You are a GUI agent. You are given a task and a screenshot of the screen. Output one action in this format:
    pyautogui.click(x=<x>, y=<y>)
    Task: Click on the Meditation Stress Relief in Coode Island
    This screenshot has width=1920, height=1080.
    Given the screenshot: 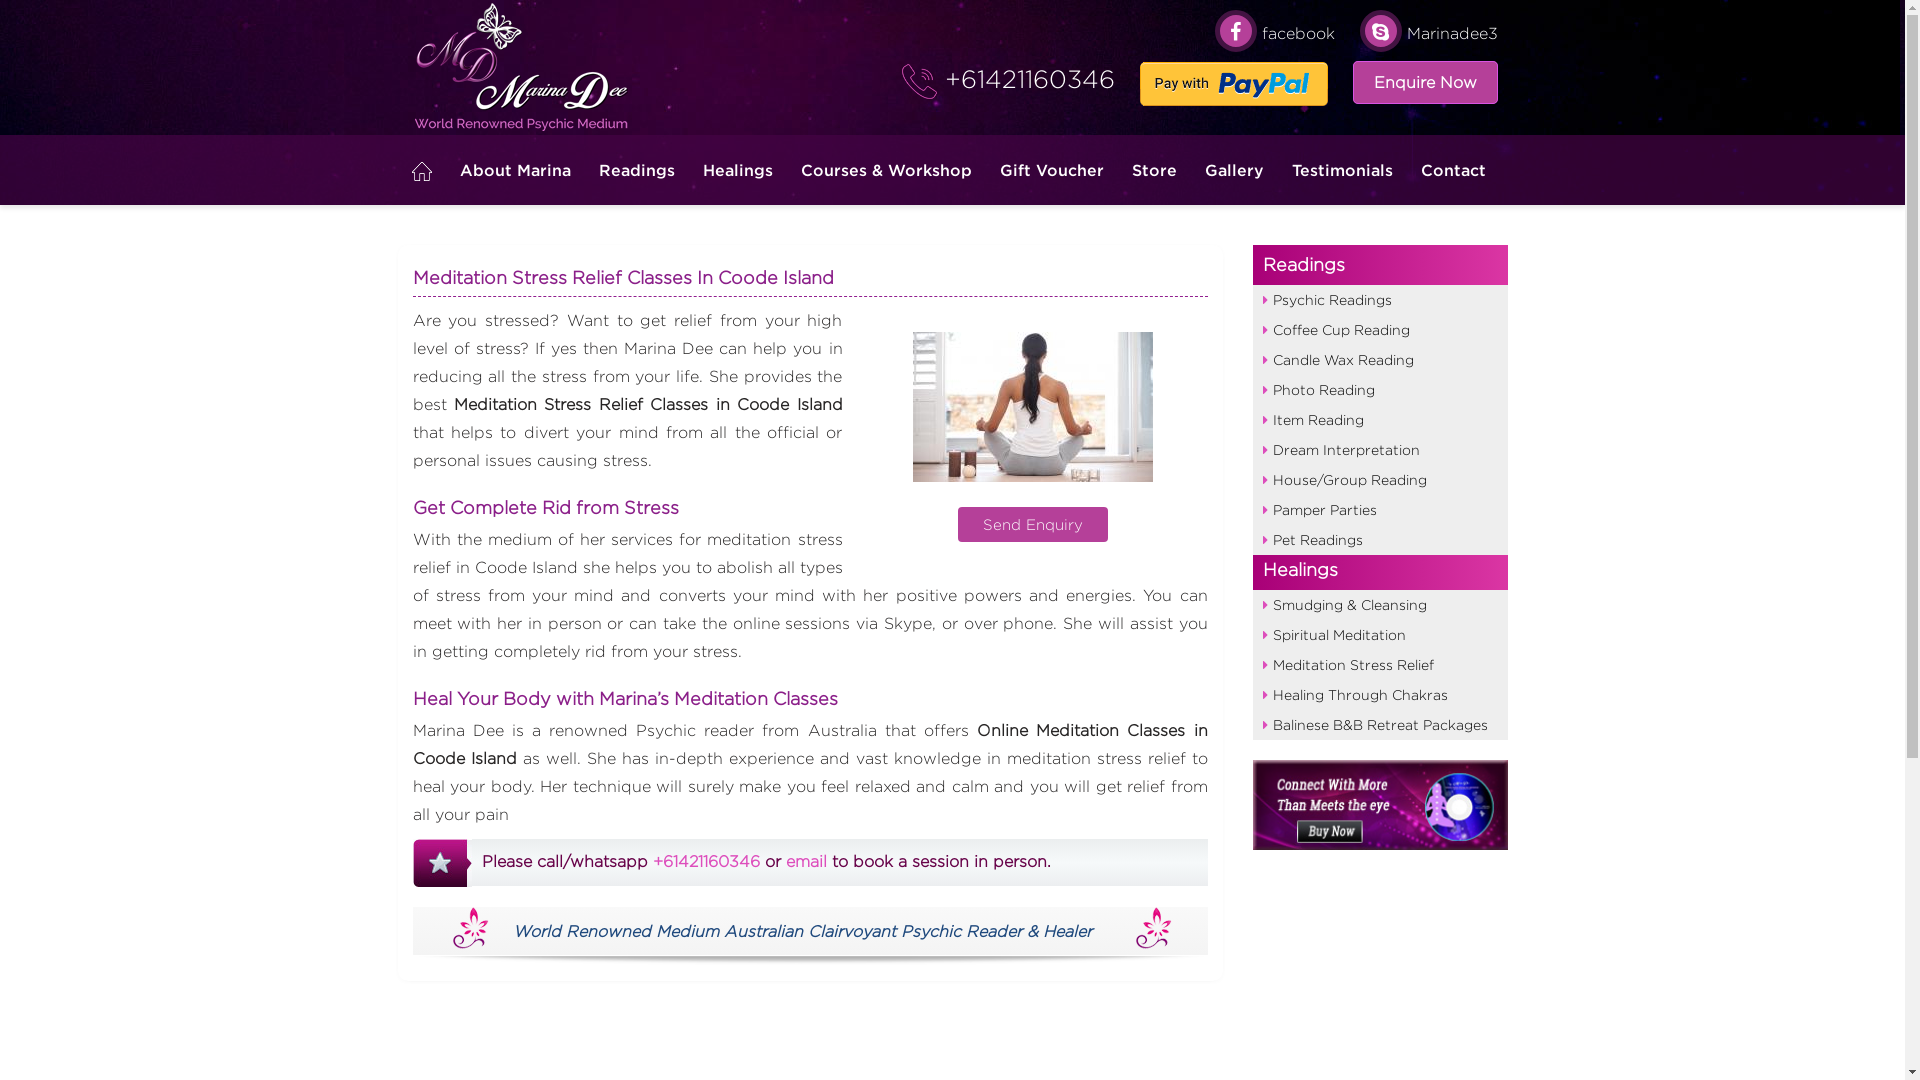 What is the action you would take?
    pyautogui.click(x=1032, y=407)
    